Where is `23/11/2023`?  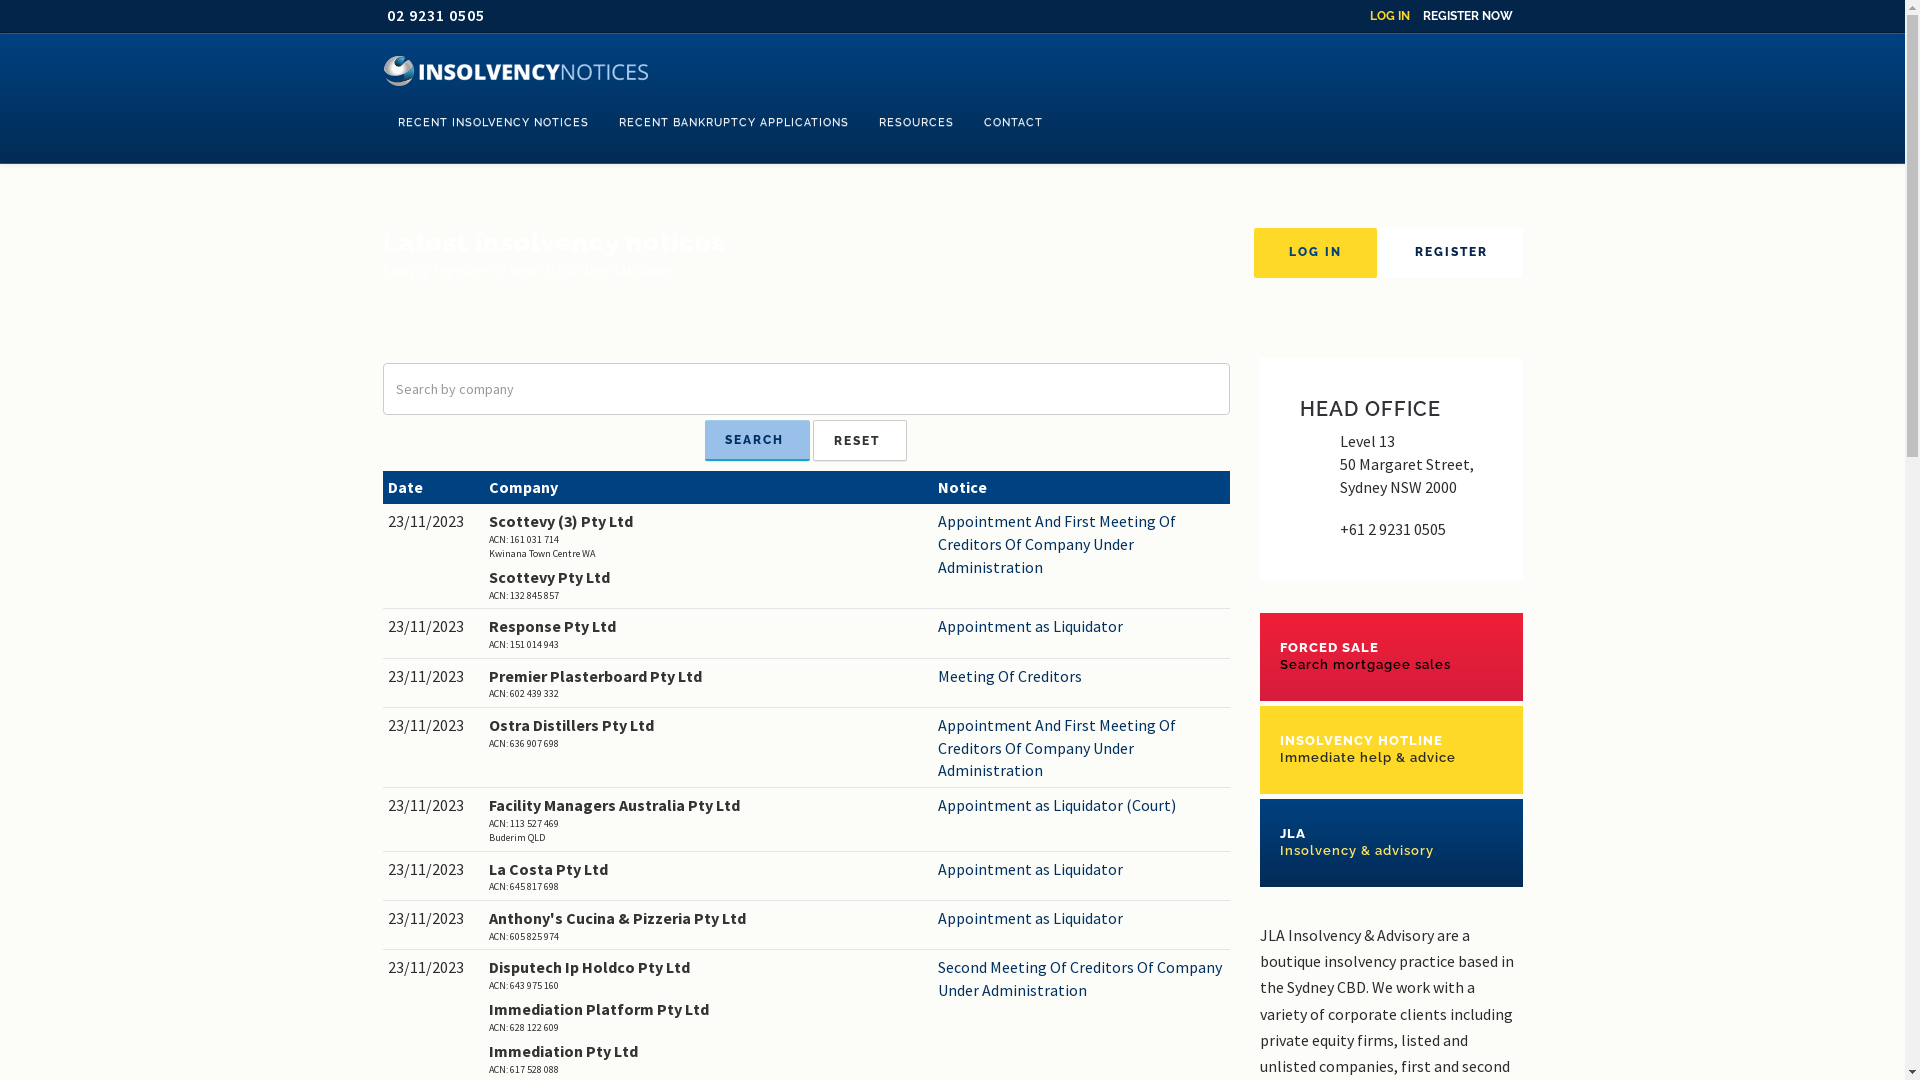 23/11/2023 is located at coordinates (434, 870).